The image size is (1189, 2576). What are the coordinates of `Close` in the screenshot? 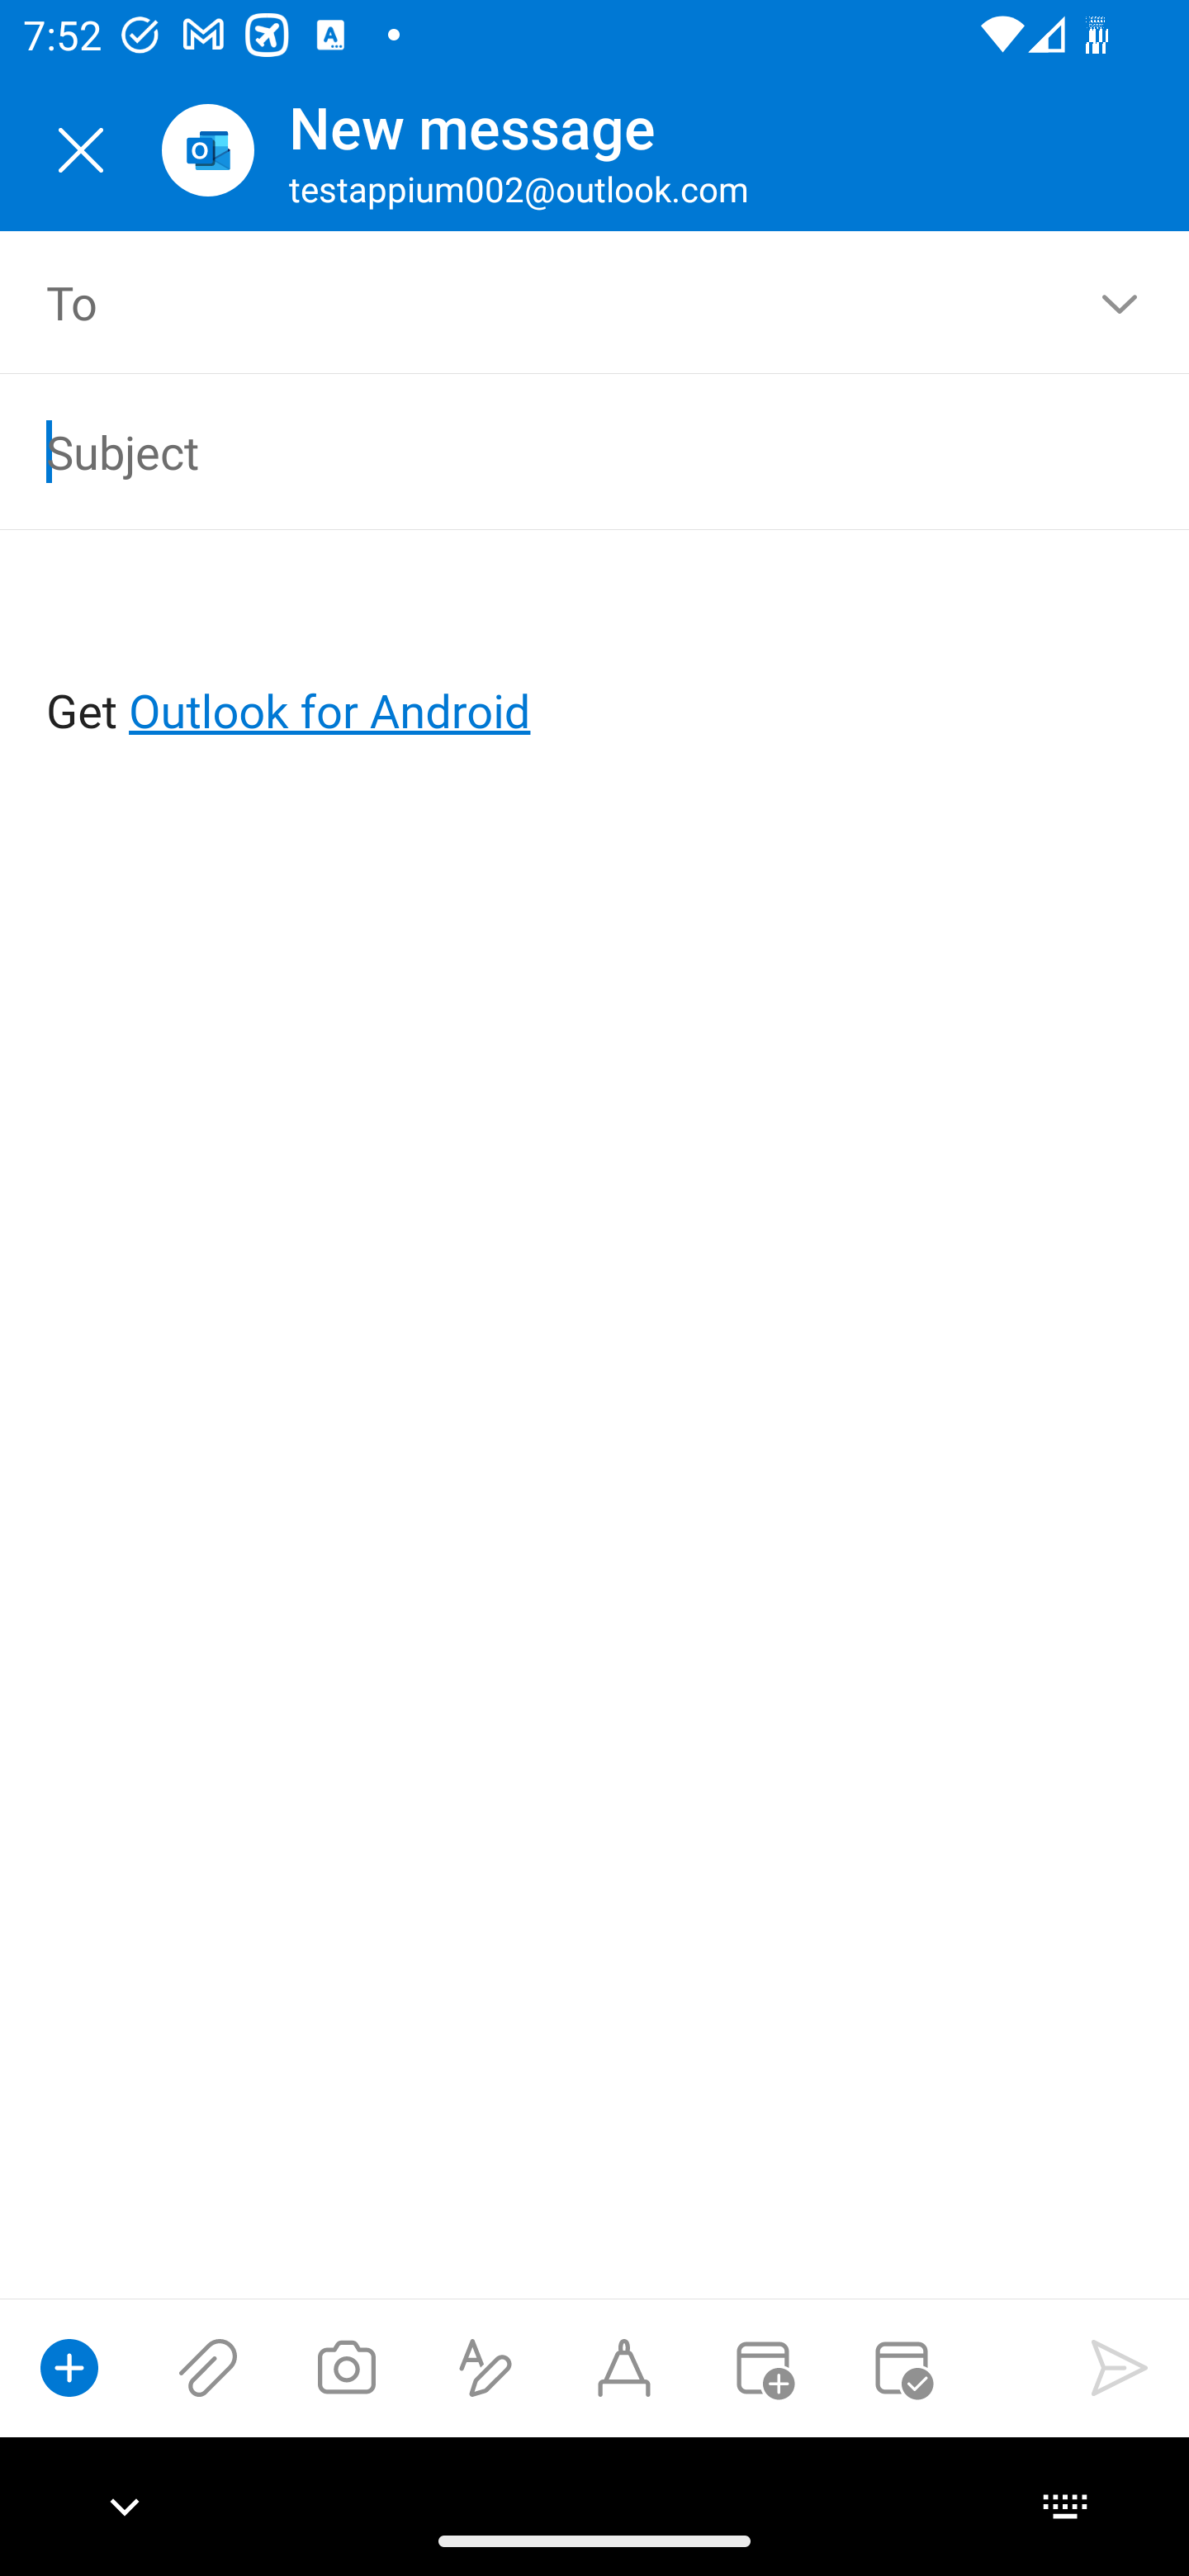 It's located at (81, 150).